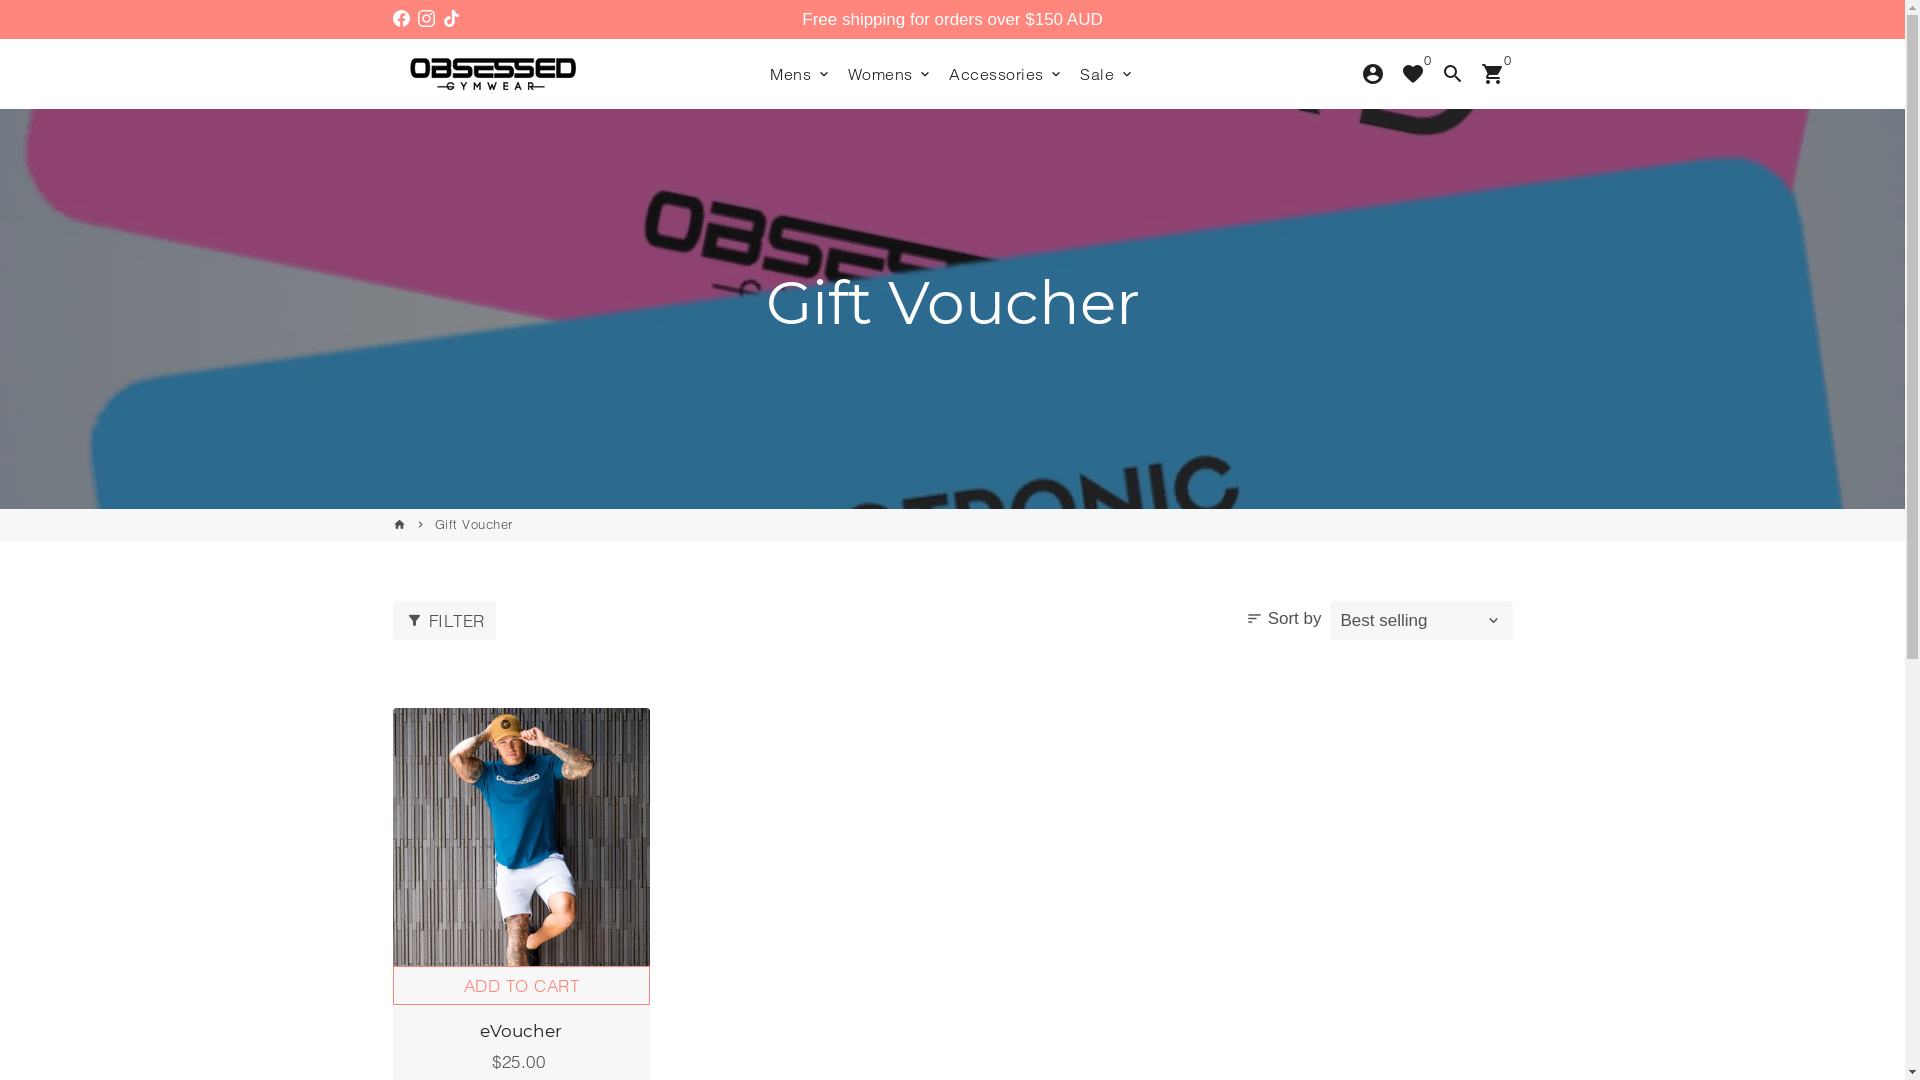 The height and width of the screenshot is (1080, 1920). Describe the element at coordinates (1006, 74) in the screenshot. I see `Accessories keyboard_arrow_down` at that location.